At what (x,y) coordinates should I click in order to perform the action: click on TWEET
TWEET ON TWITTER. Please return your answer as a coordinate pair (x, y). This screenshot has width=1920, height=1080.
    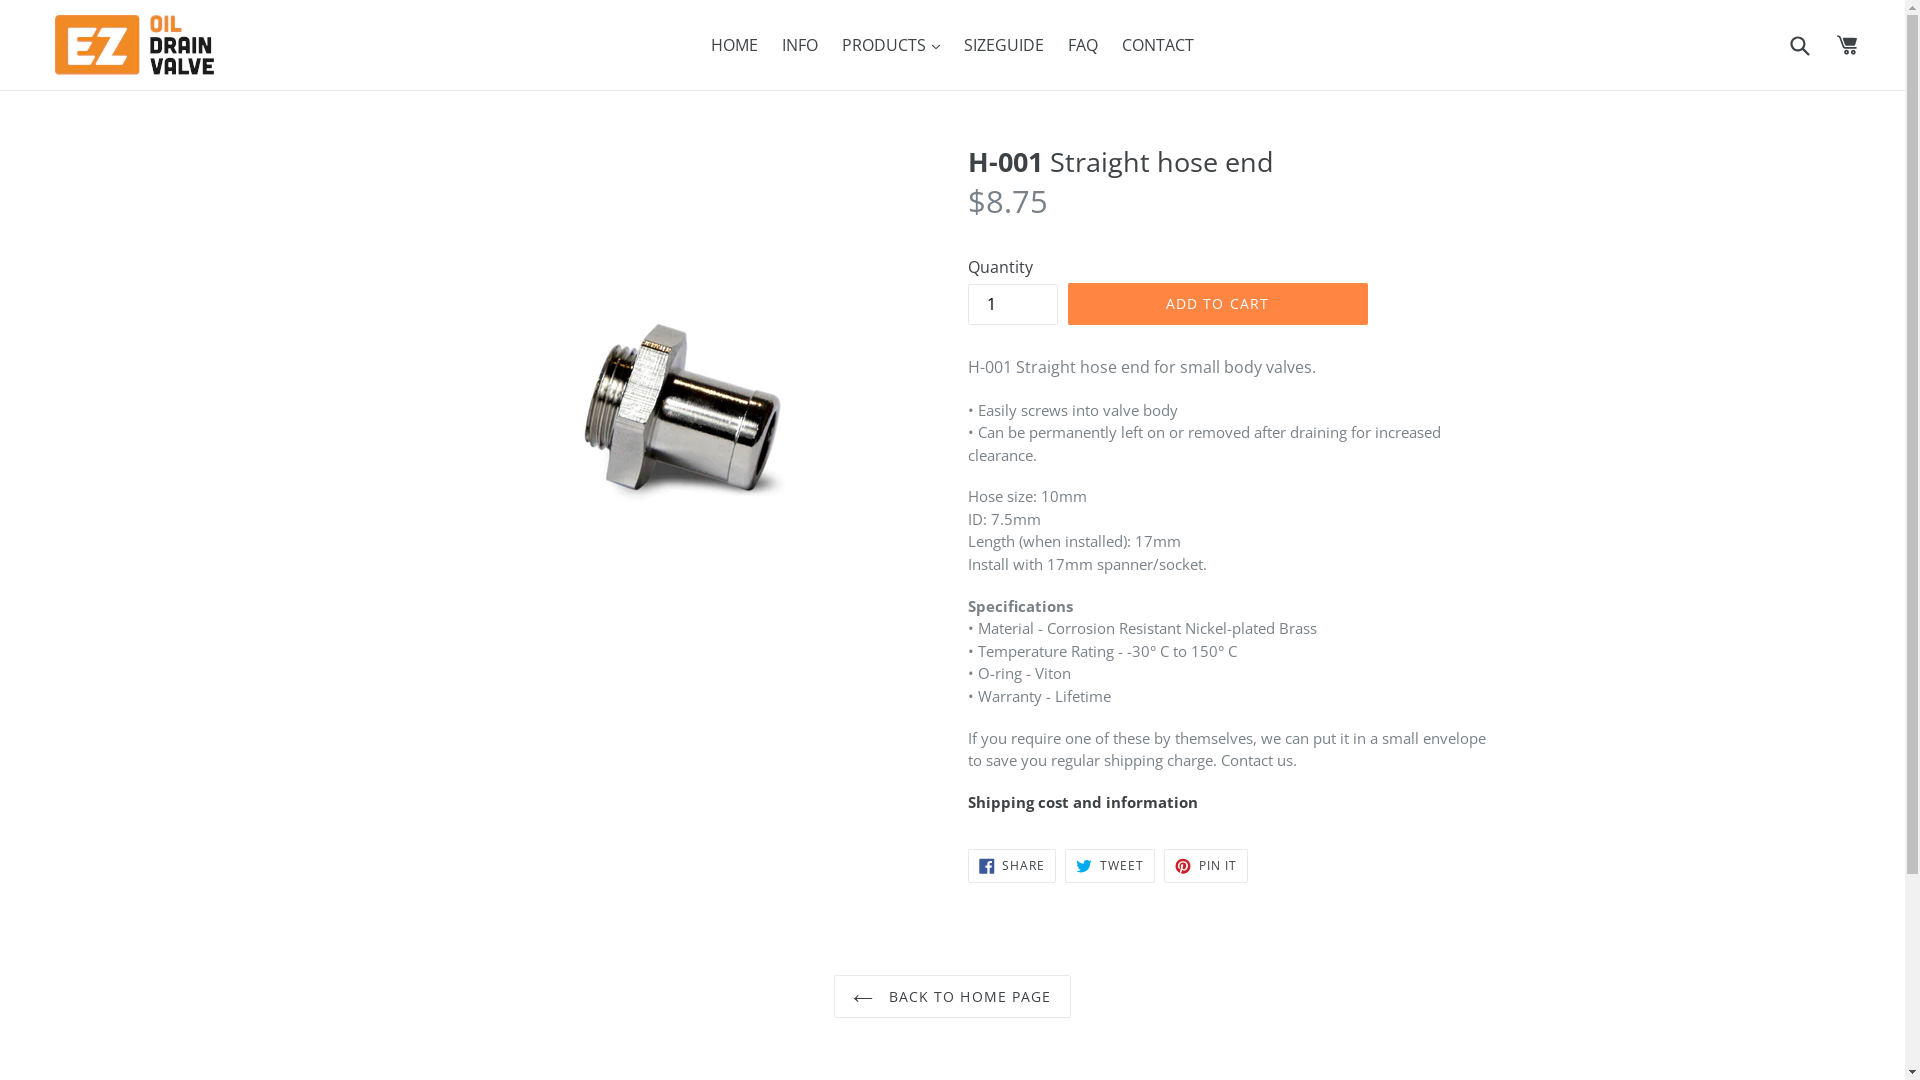
    Looking at the image, I should click on (1110, 866).